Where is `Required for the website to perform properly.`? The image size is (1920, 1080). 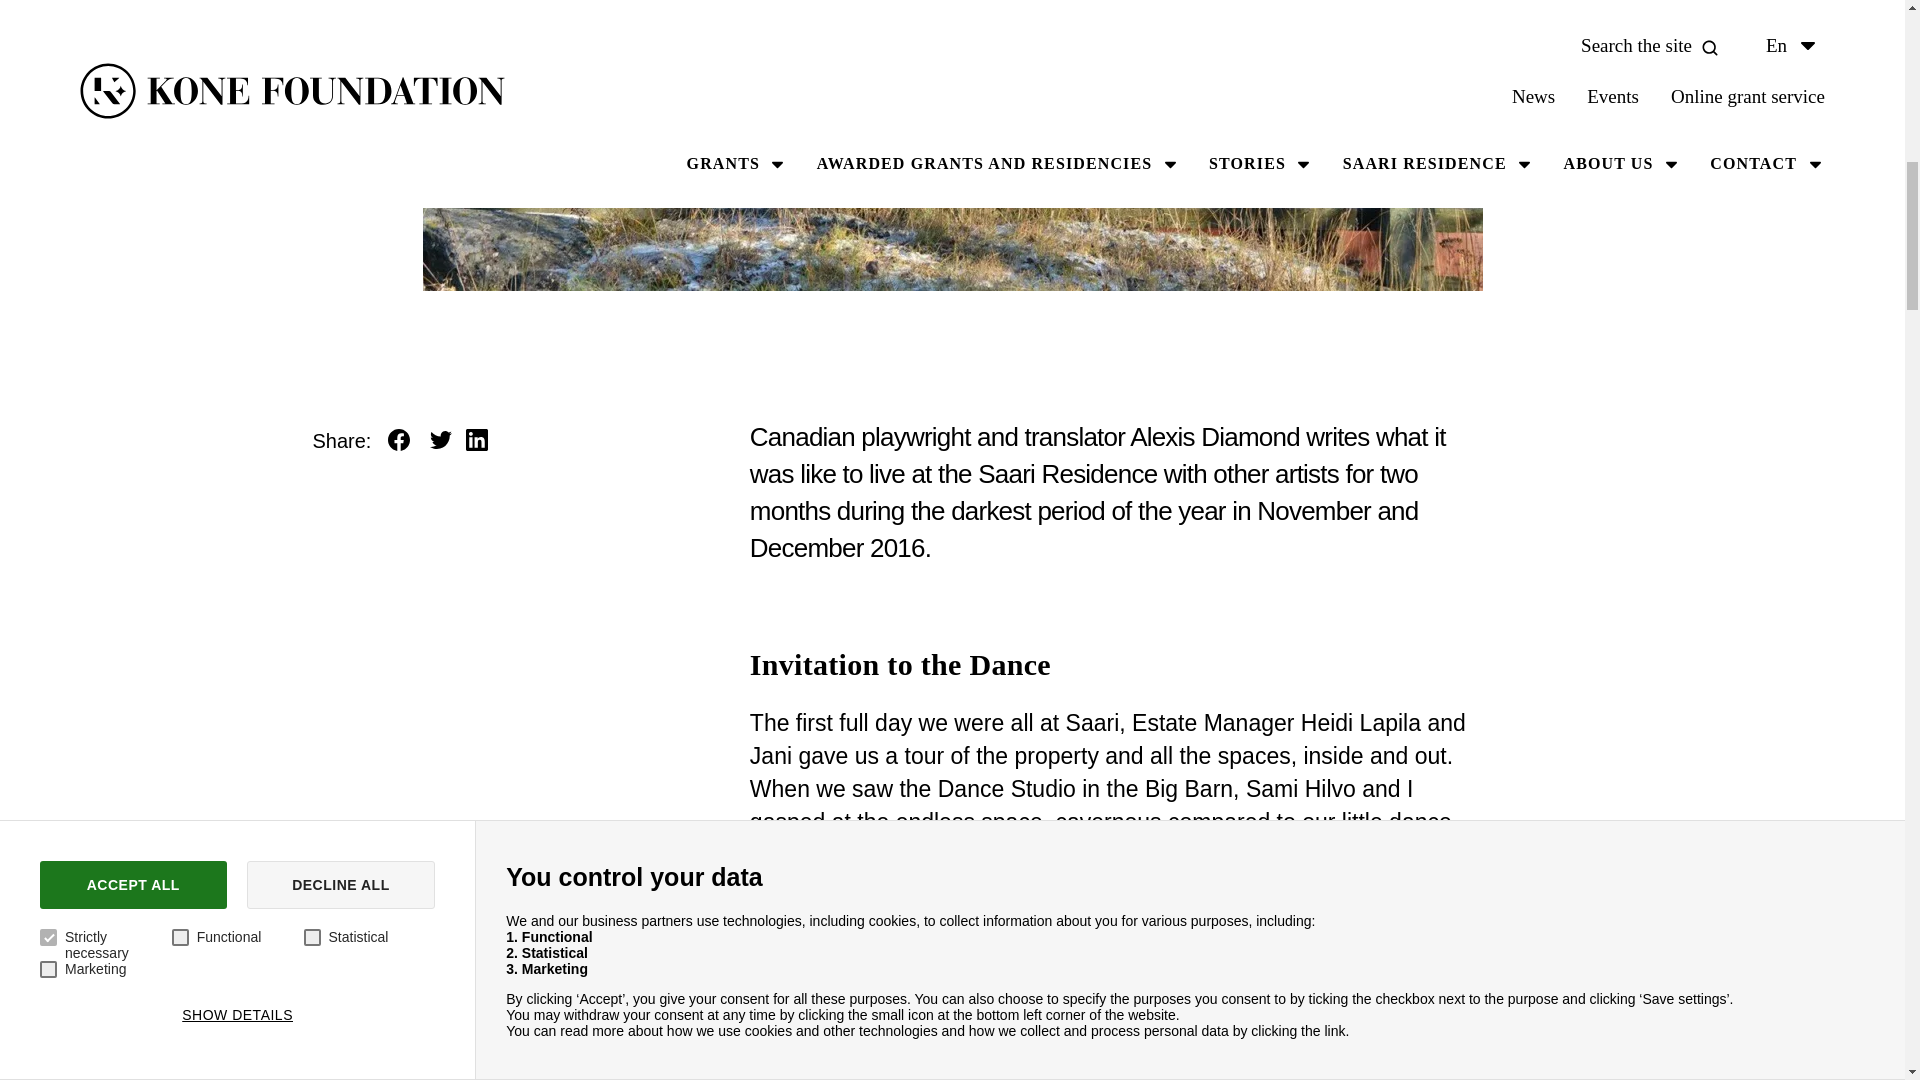
Required for the website to perform properly. is located at coordinates (840, 186).